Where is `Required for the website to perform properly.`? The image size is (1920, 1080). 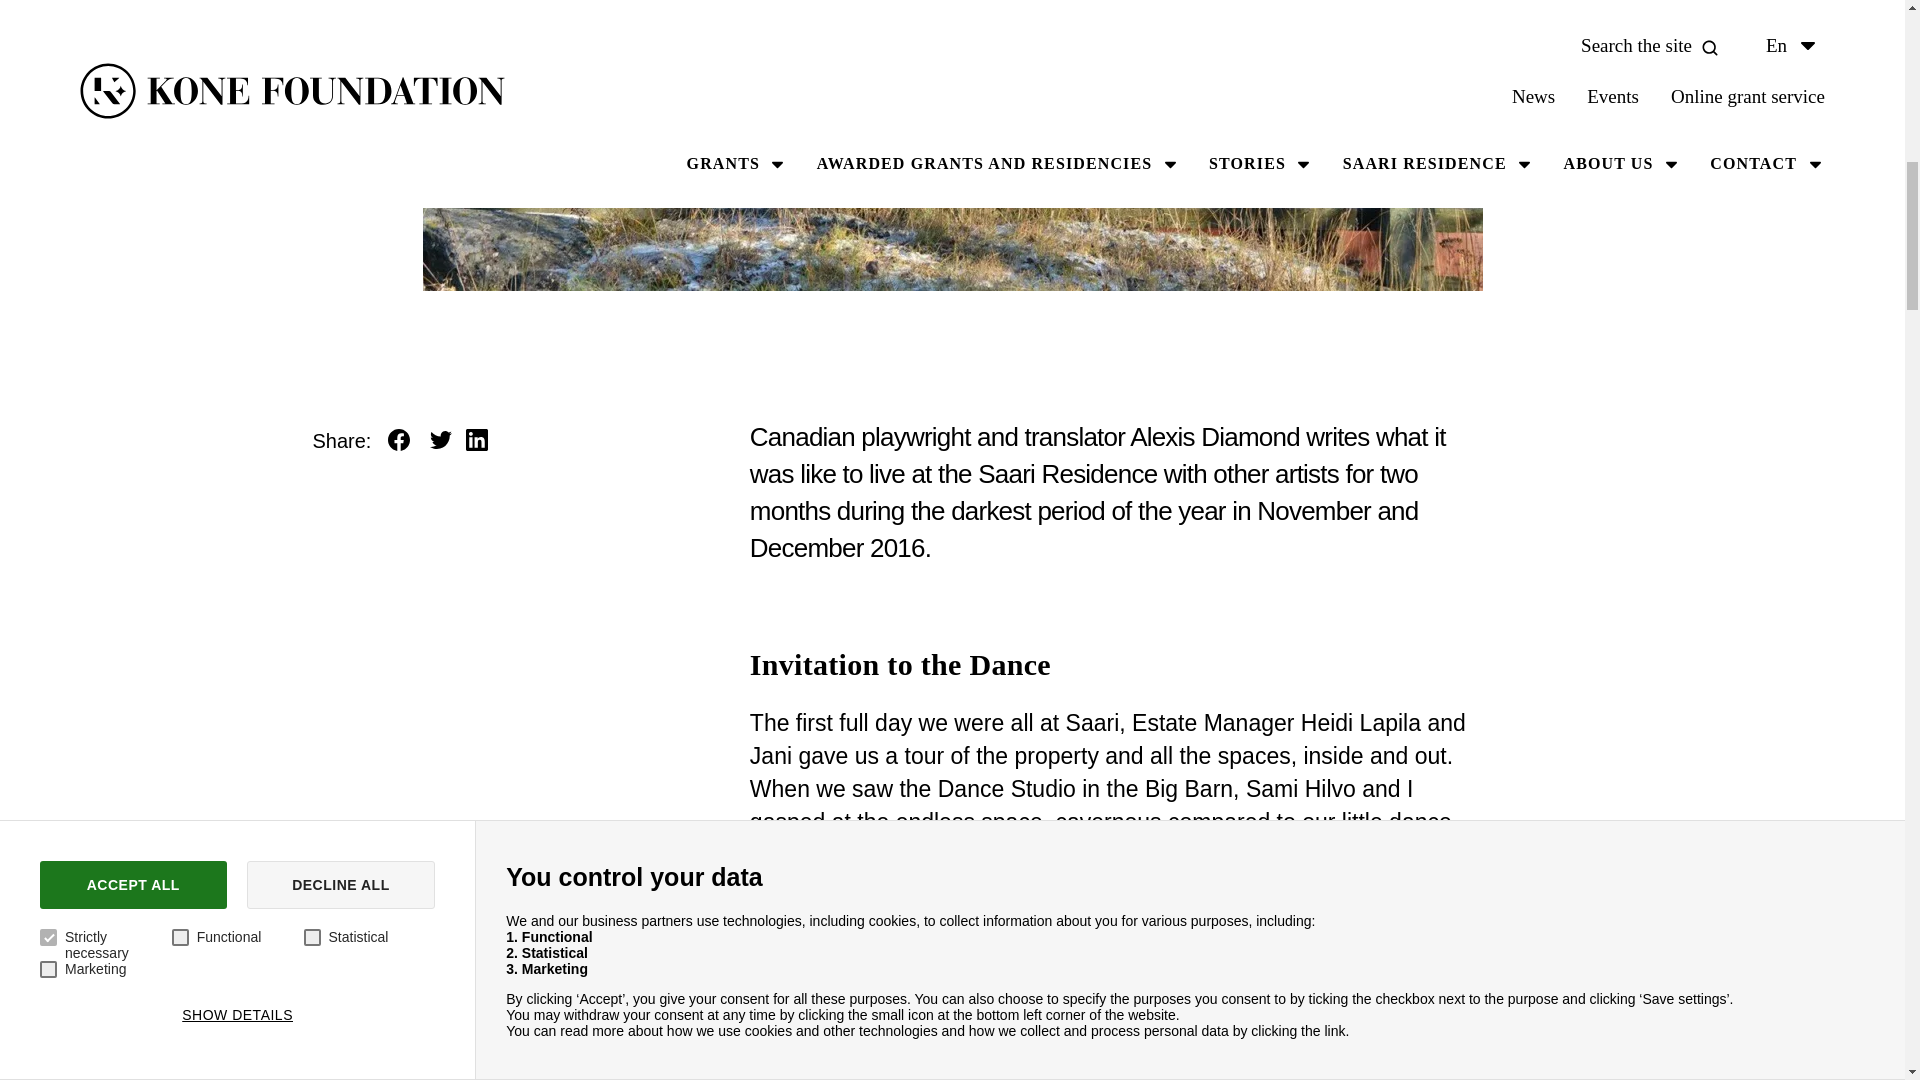
Required for the website to perform properly. is located at coordinates (840, 186).